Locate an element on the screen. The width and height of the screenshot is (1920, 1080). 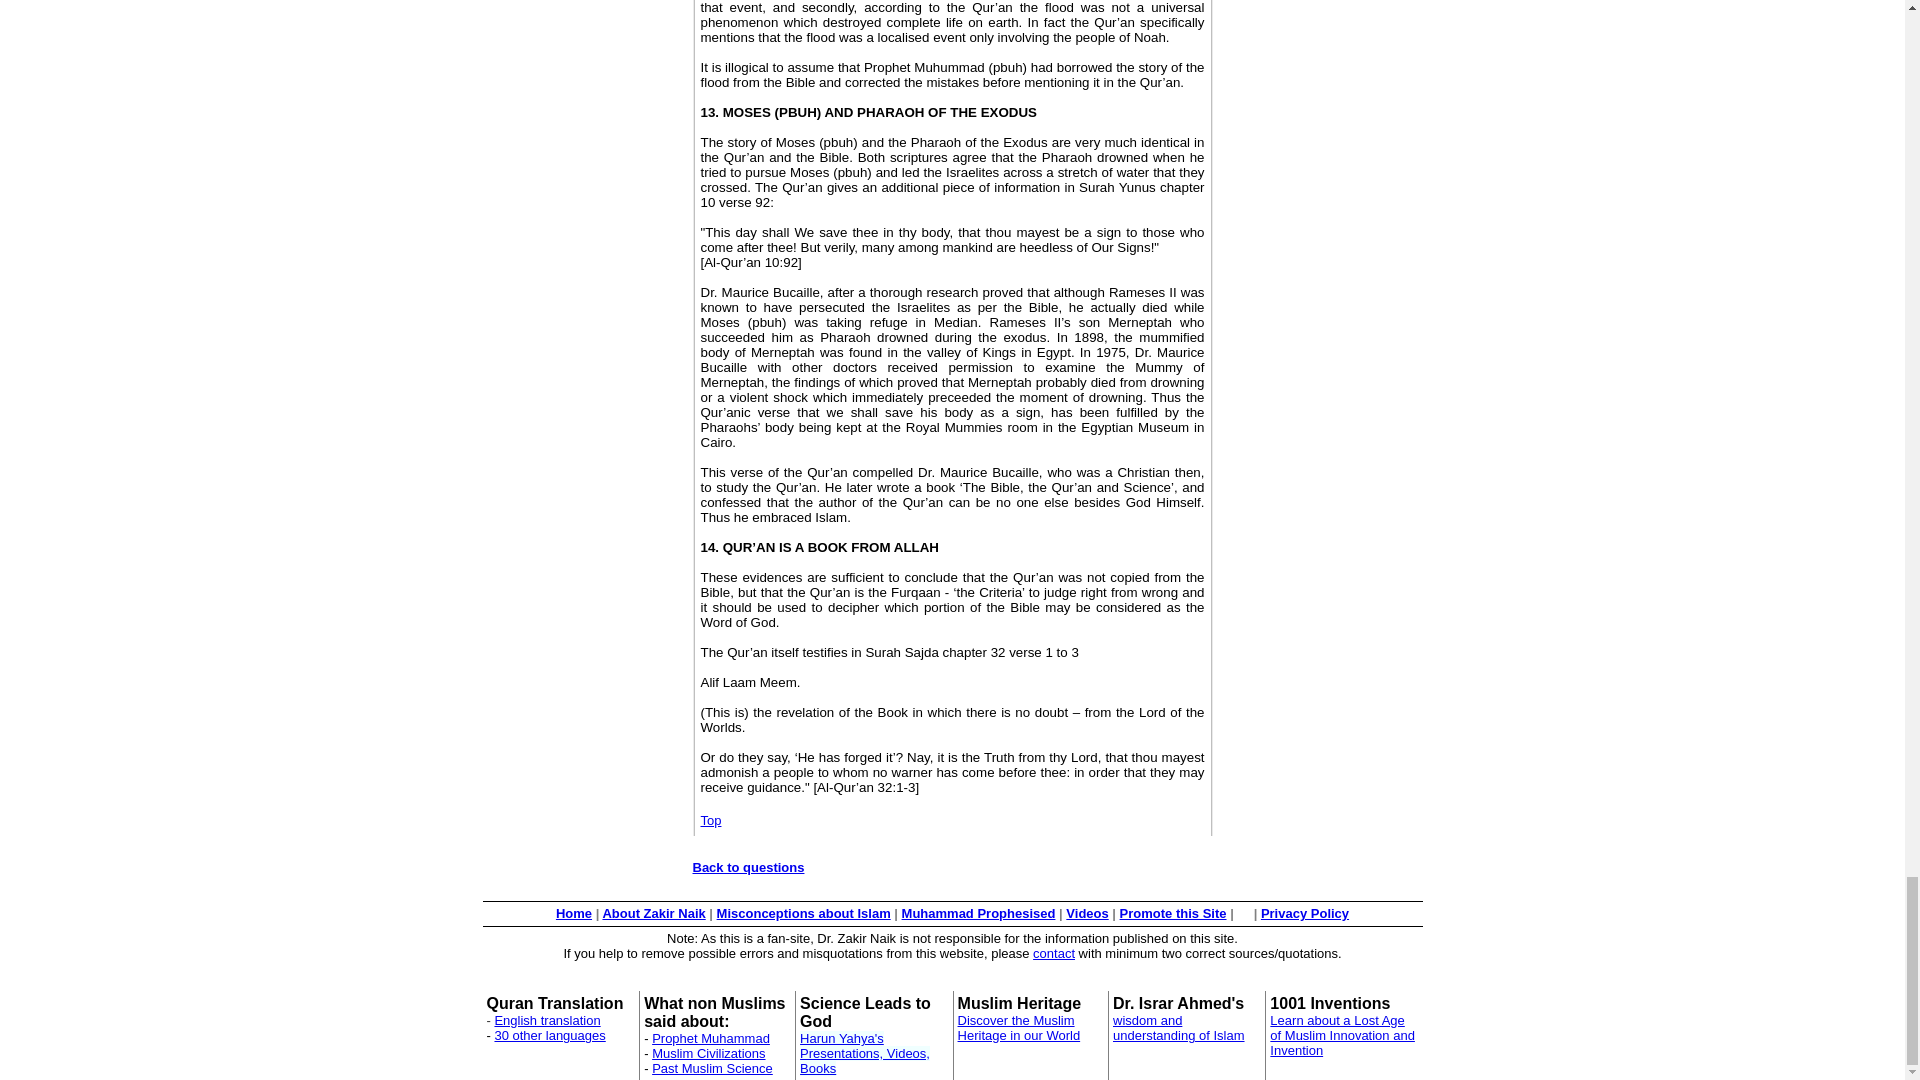
Misconceptions about Islam is located at coordinates (803, 914).